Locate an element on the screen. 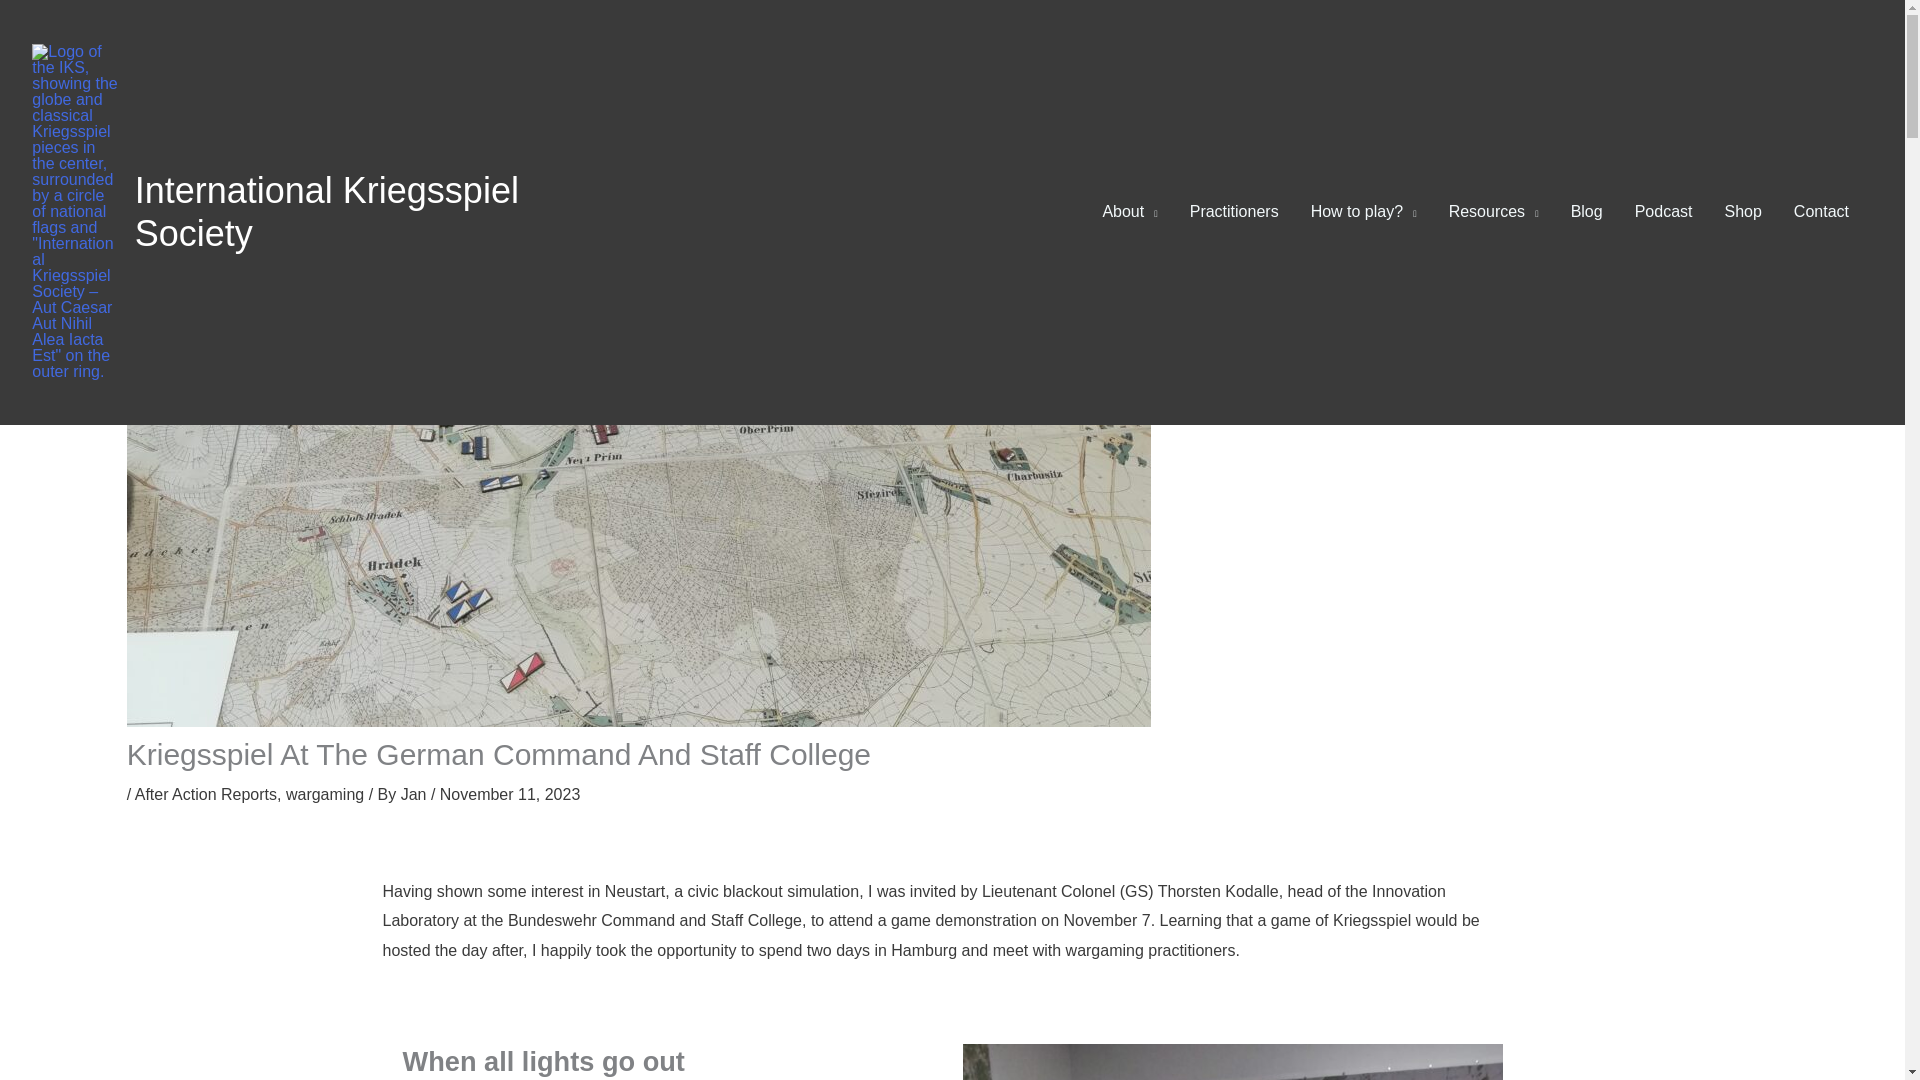 This screenshot has width=1920, height=1080. View all posts by Jan is located at coordinates (416, 794).